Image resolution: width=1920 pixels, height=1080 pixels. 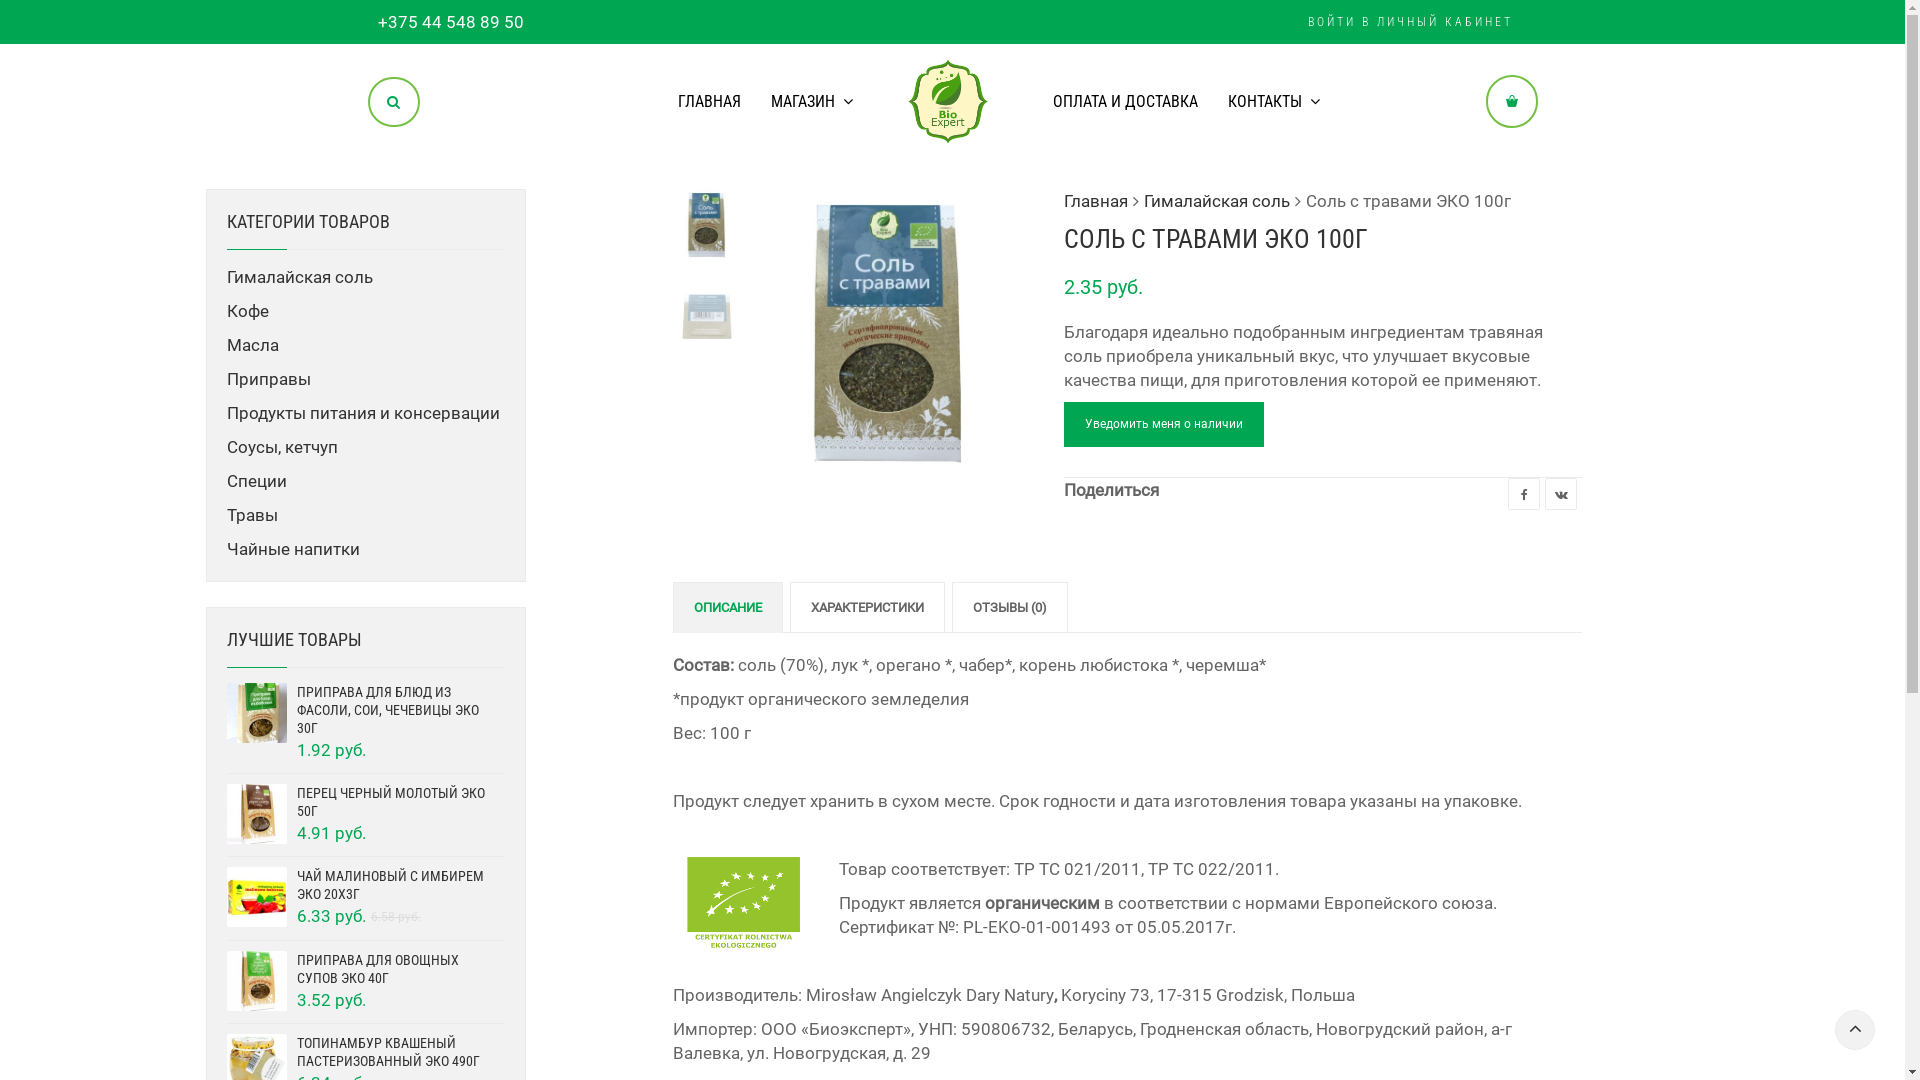 What do you see at coordinates (1174, 330) in the screenshot?
I see `C0FAF348-5EBA-4205-8FBA-47D45FD4C1F3-min` at bounding box center [1174, 330].